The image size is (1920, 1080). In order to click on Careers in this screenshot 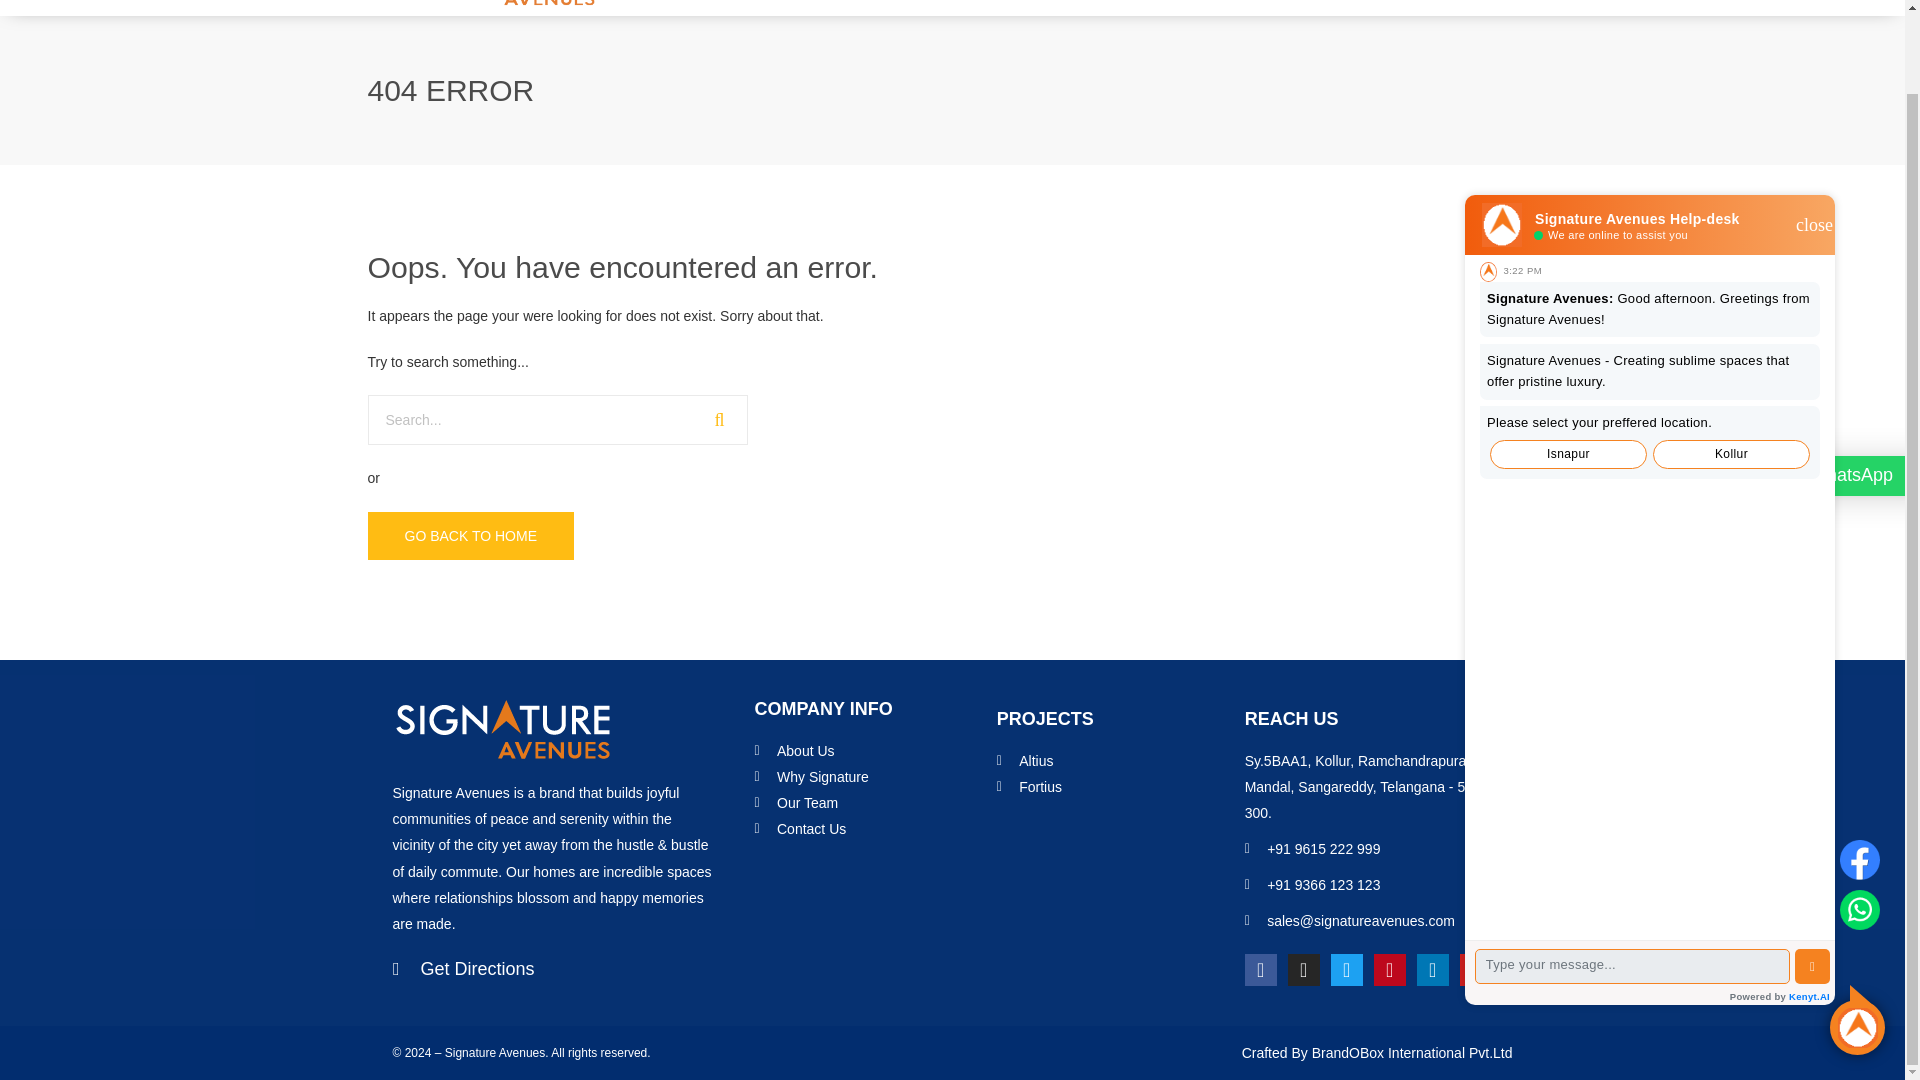, I will do `click(1316, 2)`.